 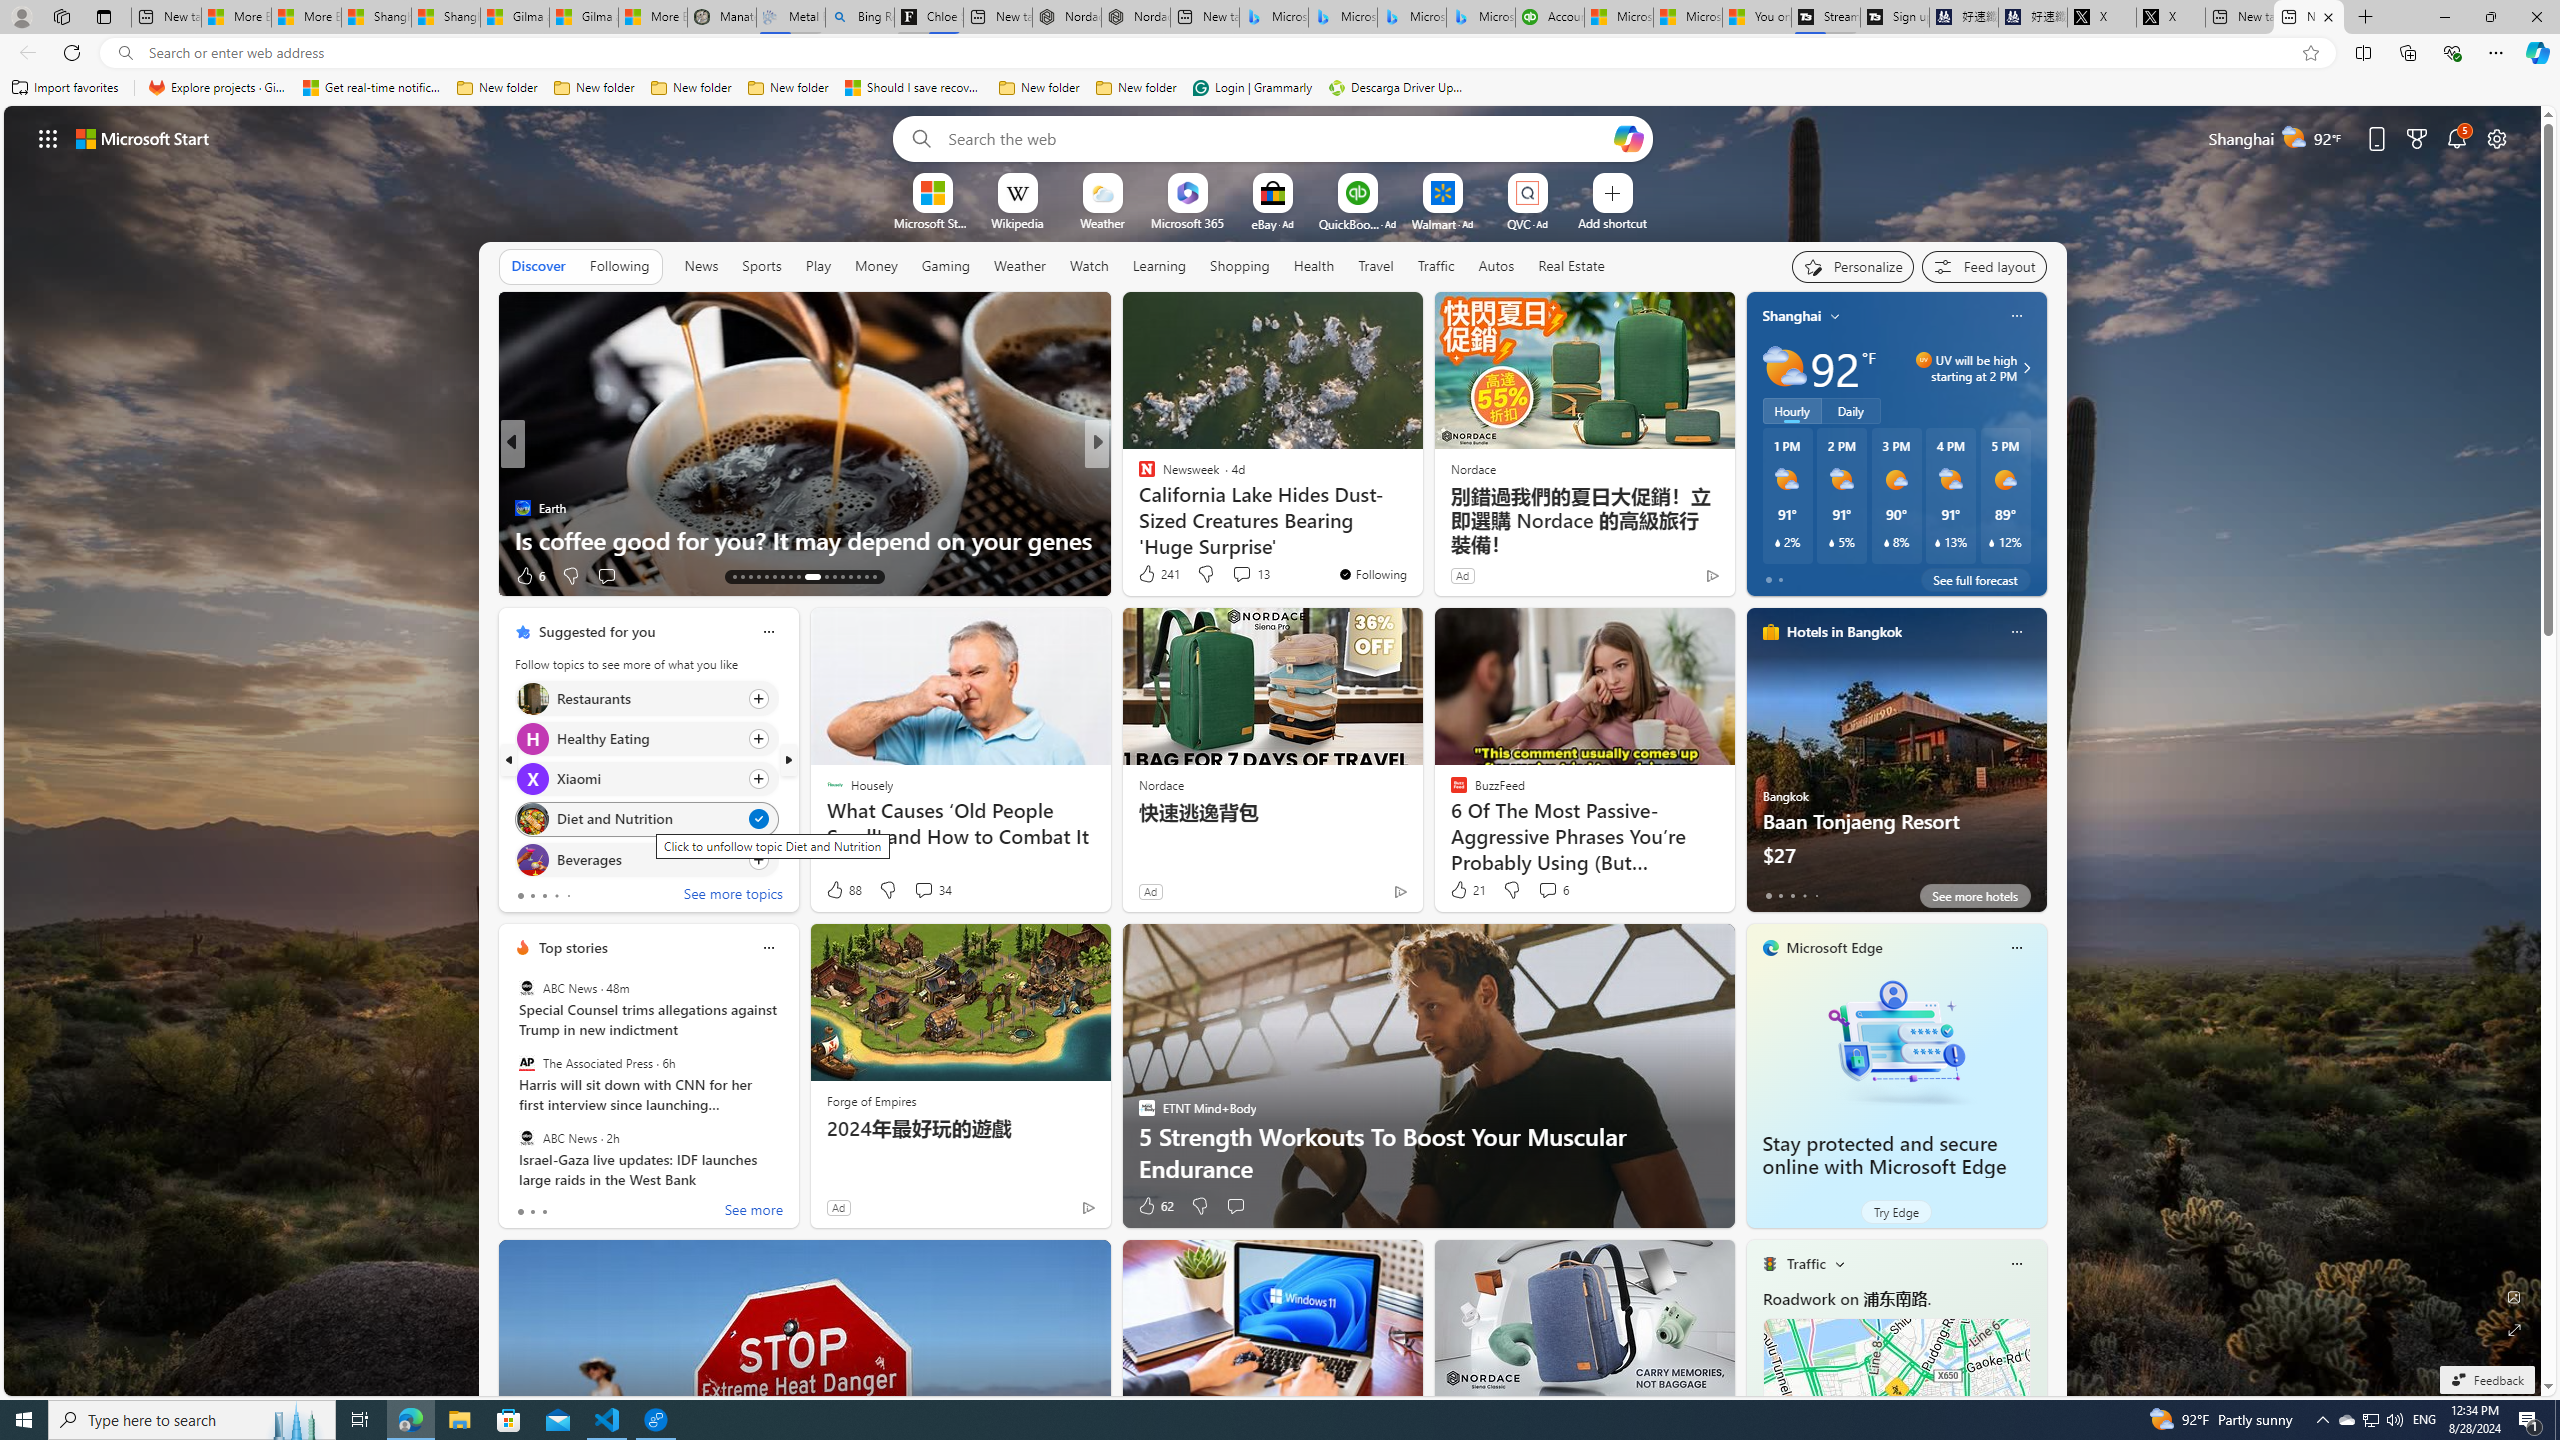 I want to click on Top stories, so click(x=573, y=948).